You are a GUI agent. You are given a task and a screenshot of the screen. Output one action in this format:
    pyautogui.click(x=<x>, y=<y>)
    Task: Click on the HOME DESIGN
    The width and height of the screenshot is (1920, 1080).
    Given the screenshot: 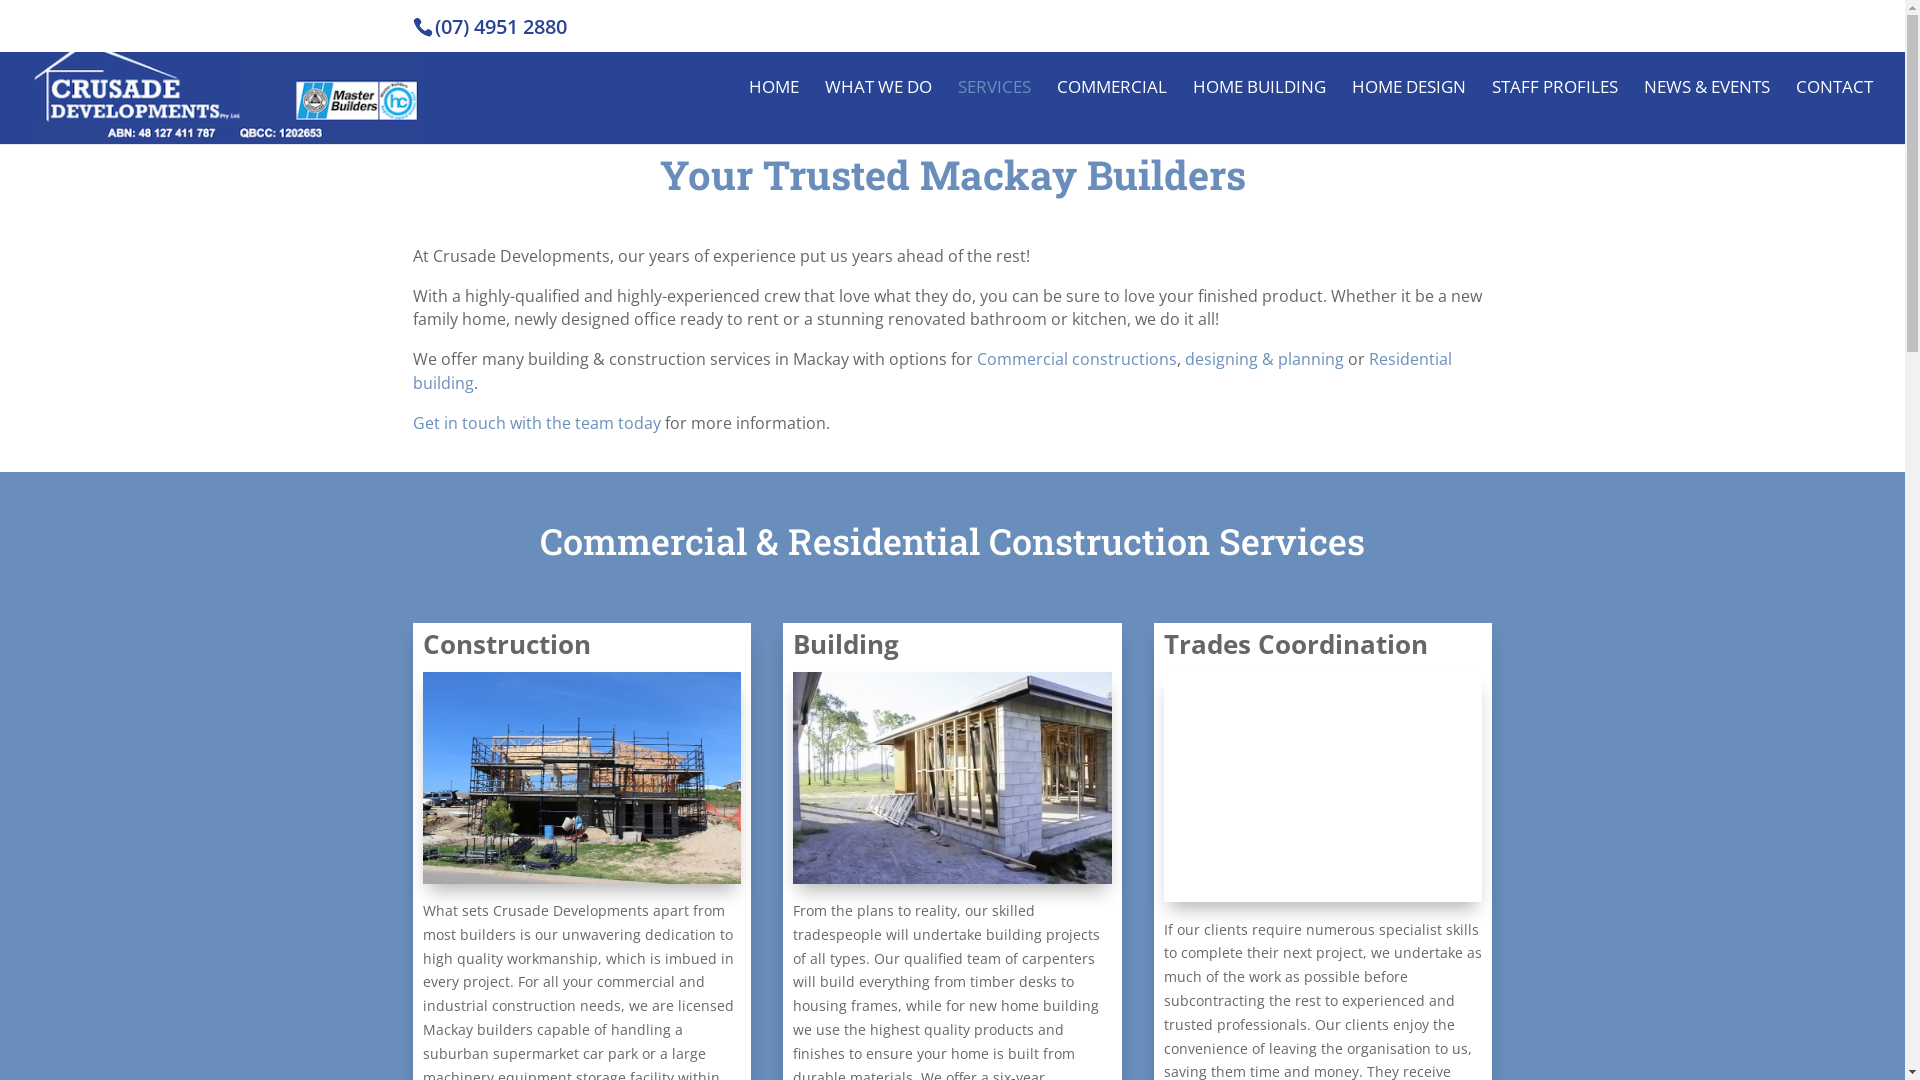 What is the action you would take?
    pyautogui.click(x=1409, y=112)
    